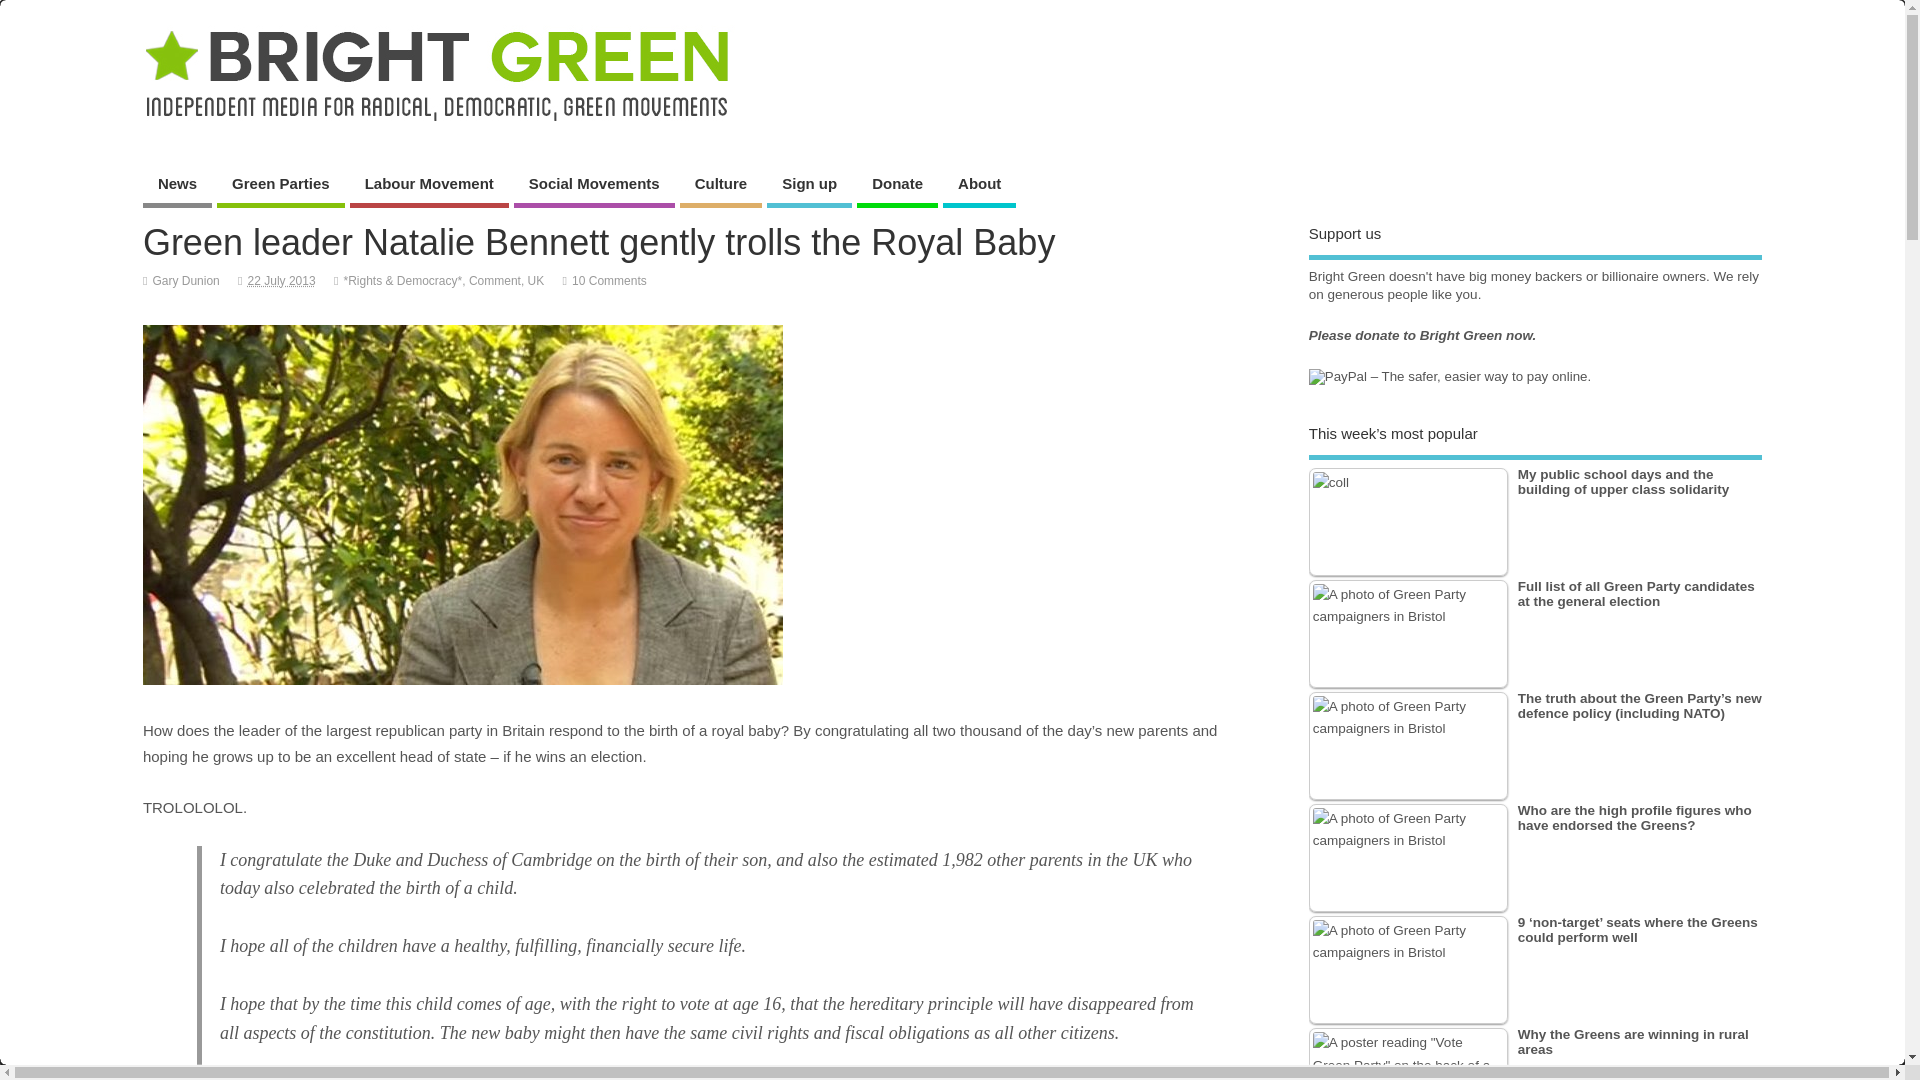  Describe the element at coordinates (978, 186) in the screenshot. I see `About` at that location.